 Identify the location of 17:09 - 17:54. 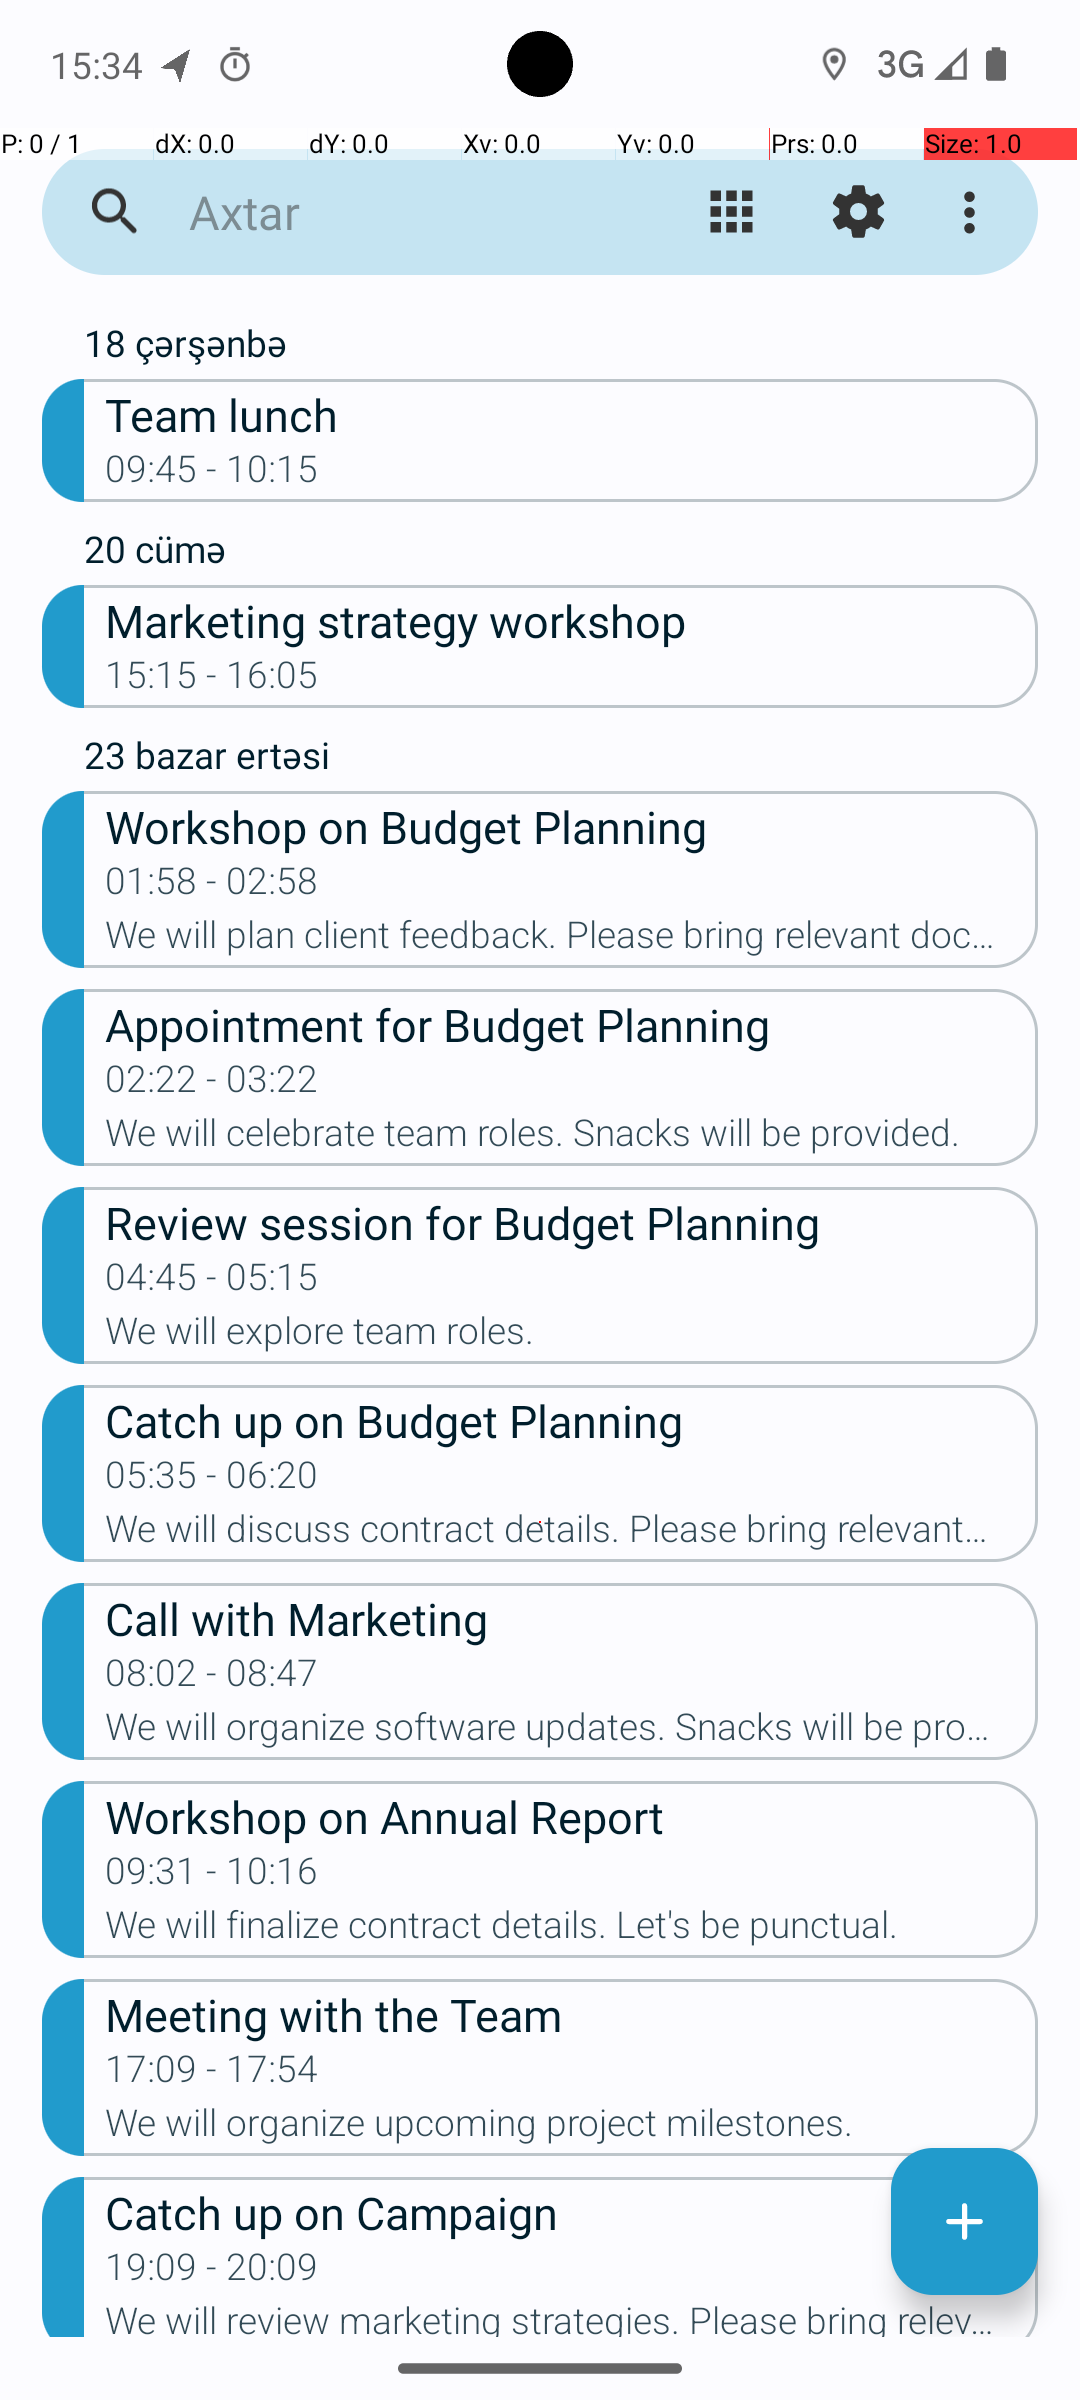
(212, 2075).